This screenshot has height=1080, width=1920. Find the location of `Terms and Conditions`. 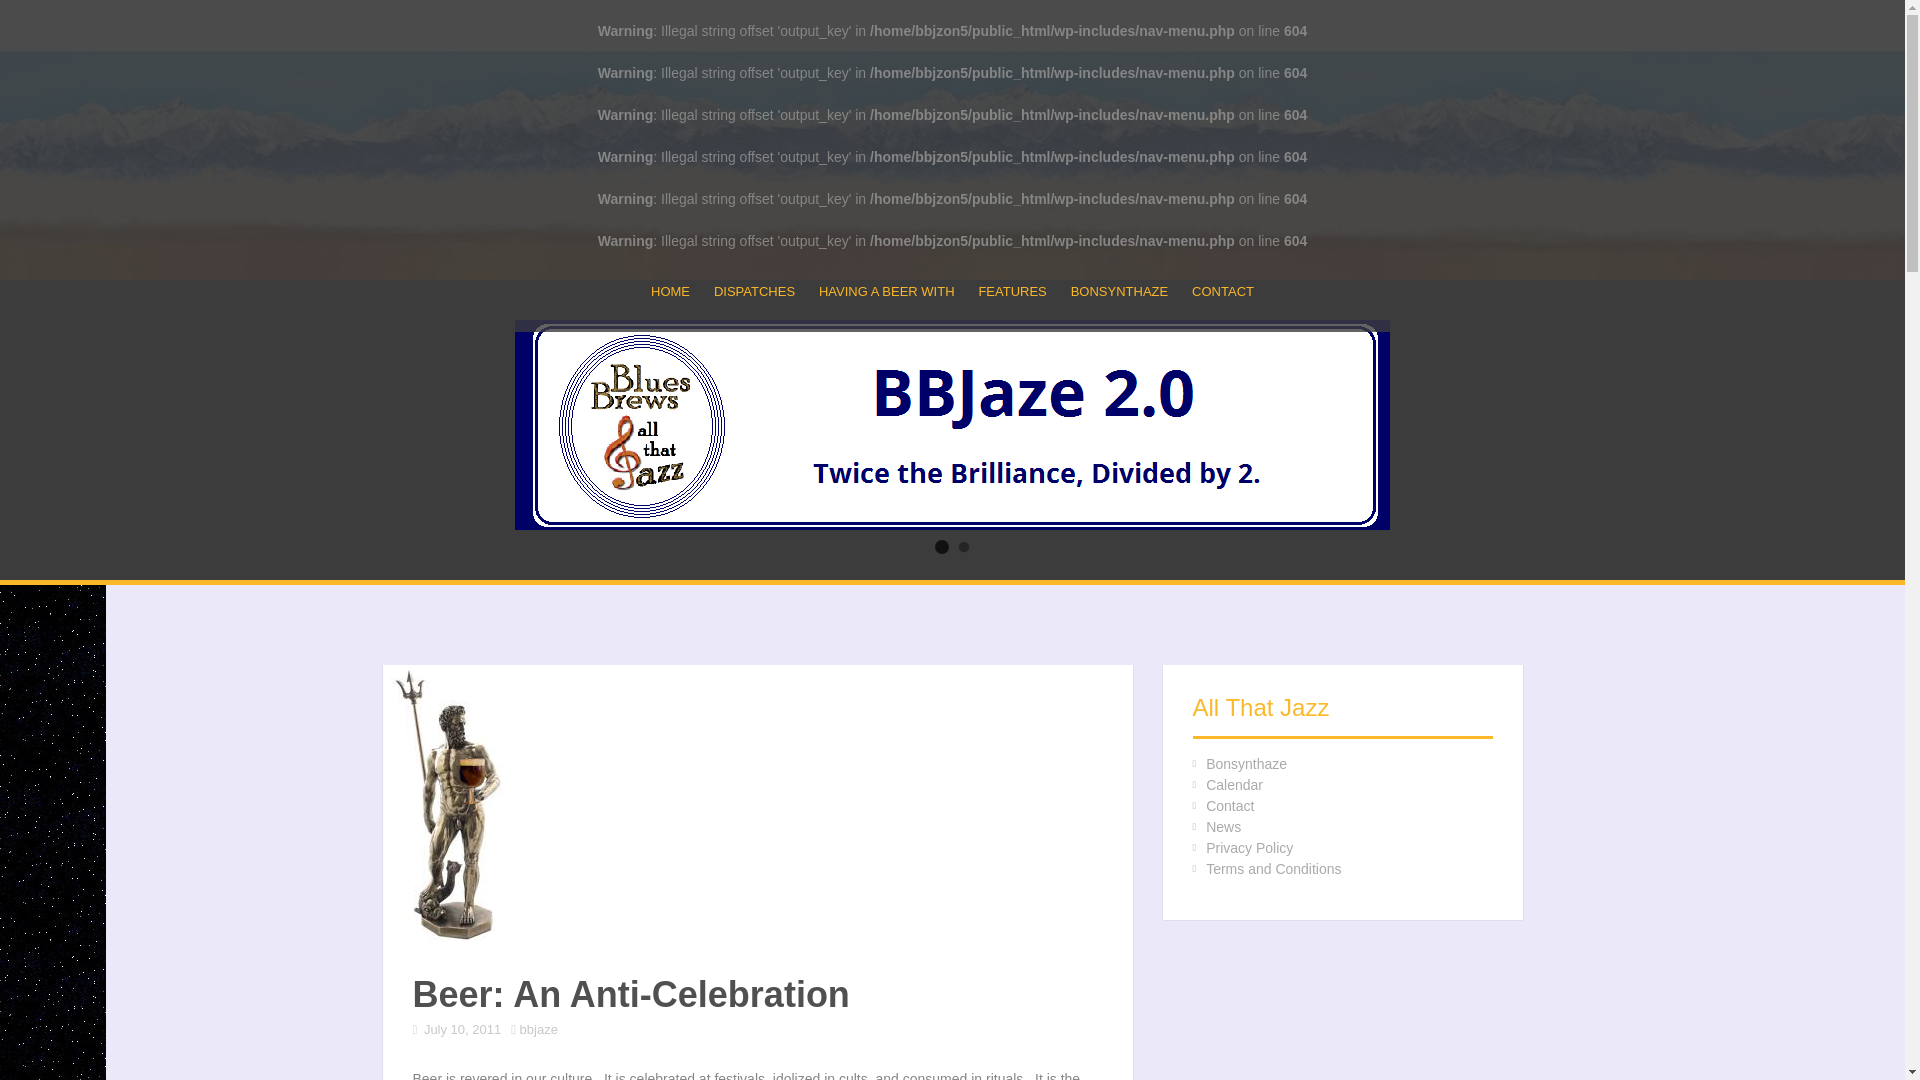

Terms and Conditions is located at coordinates (1272, 868).